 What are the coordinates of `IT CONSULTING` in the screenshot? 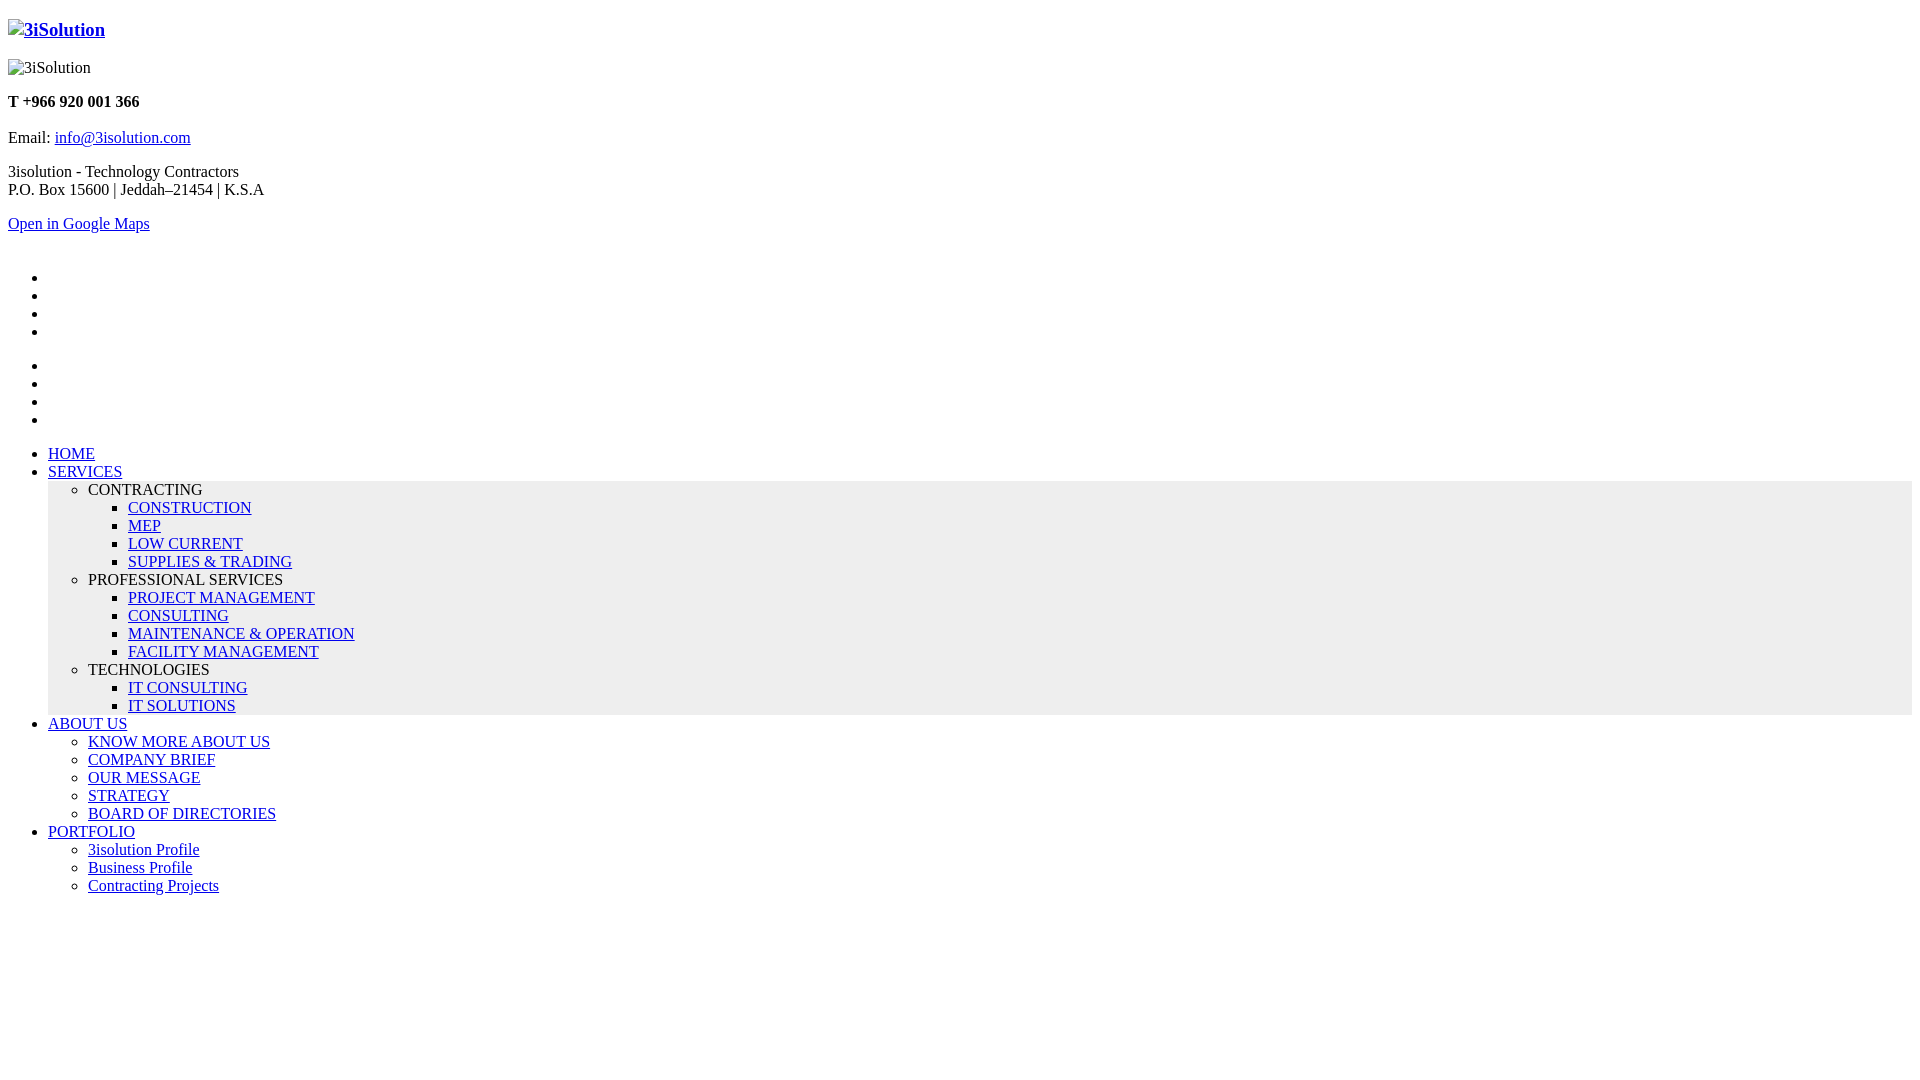 It's located at (188, 688).